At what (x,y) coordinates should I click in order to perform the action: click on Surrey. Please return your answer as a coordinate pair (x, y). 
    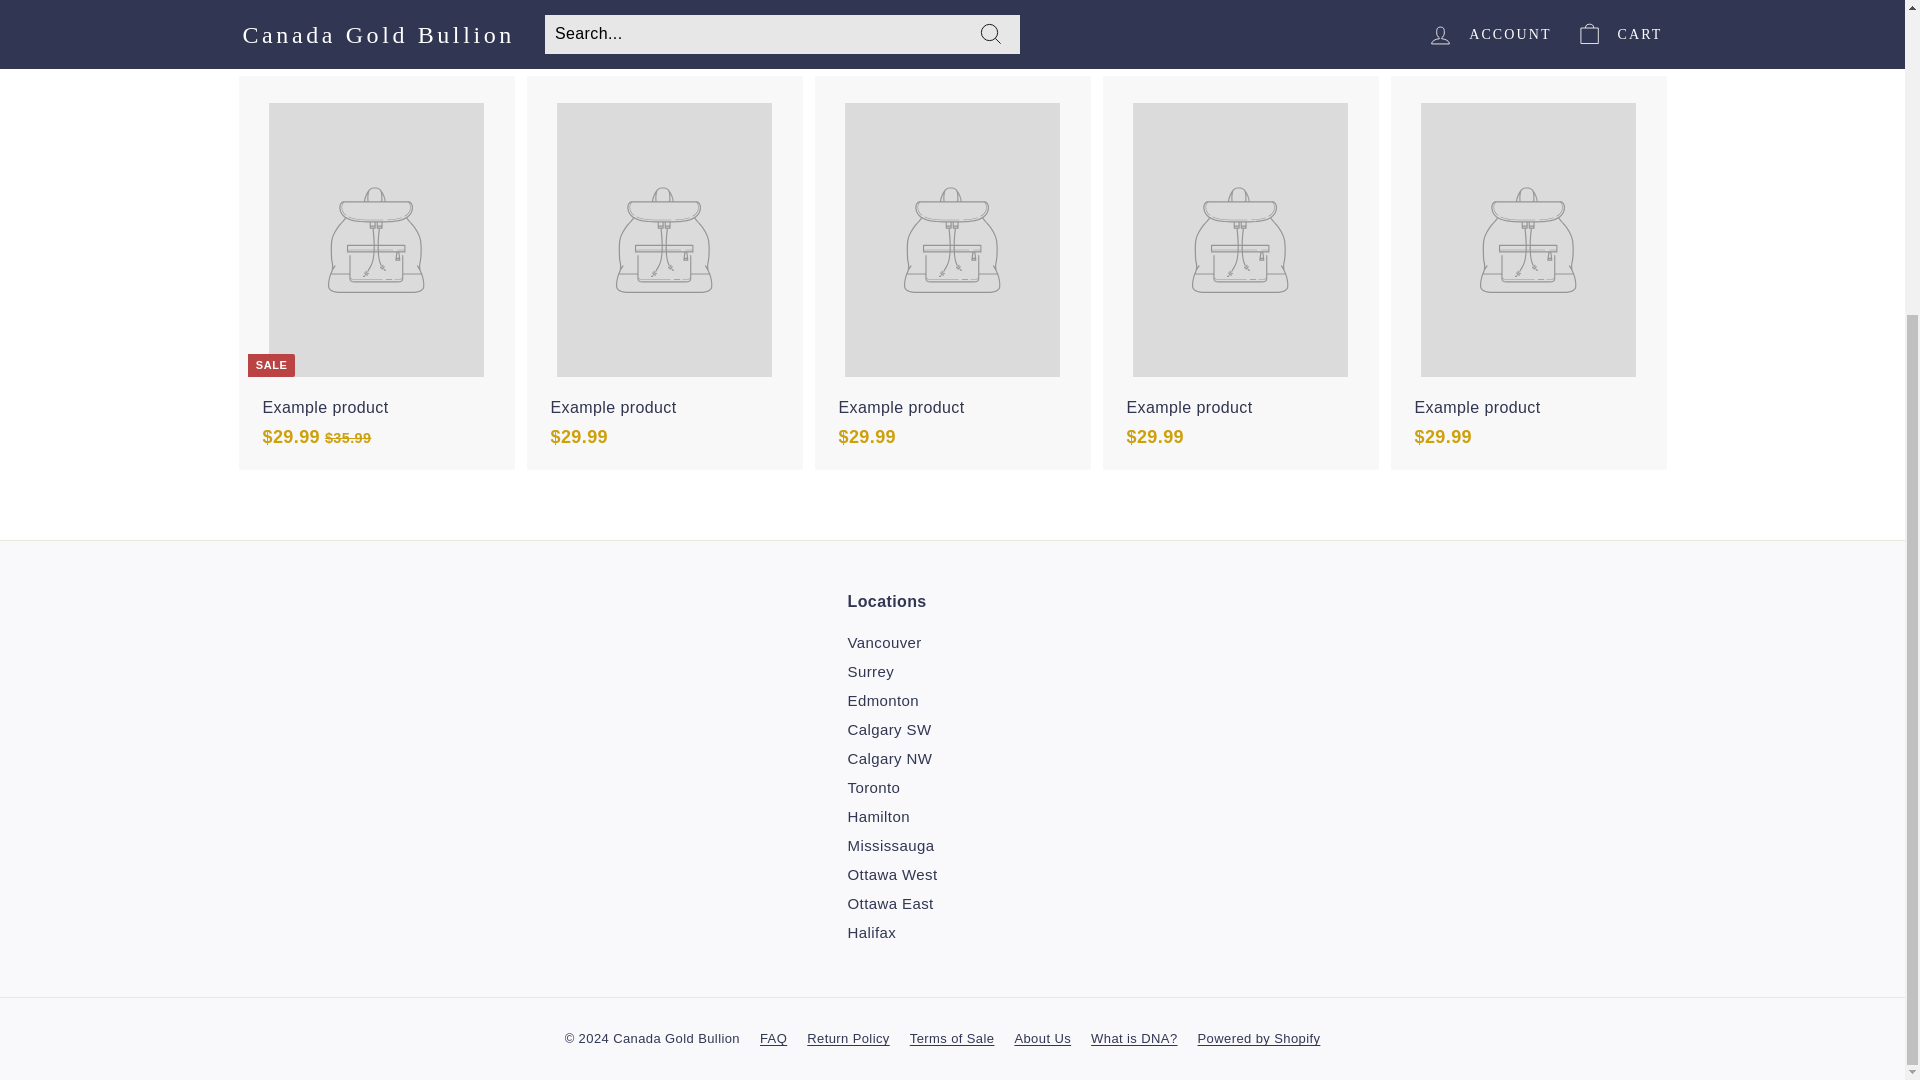
    Looking at the image, I should click on (871, 670).